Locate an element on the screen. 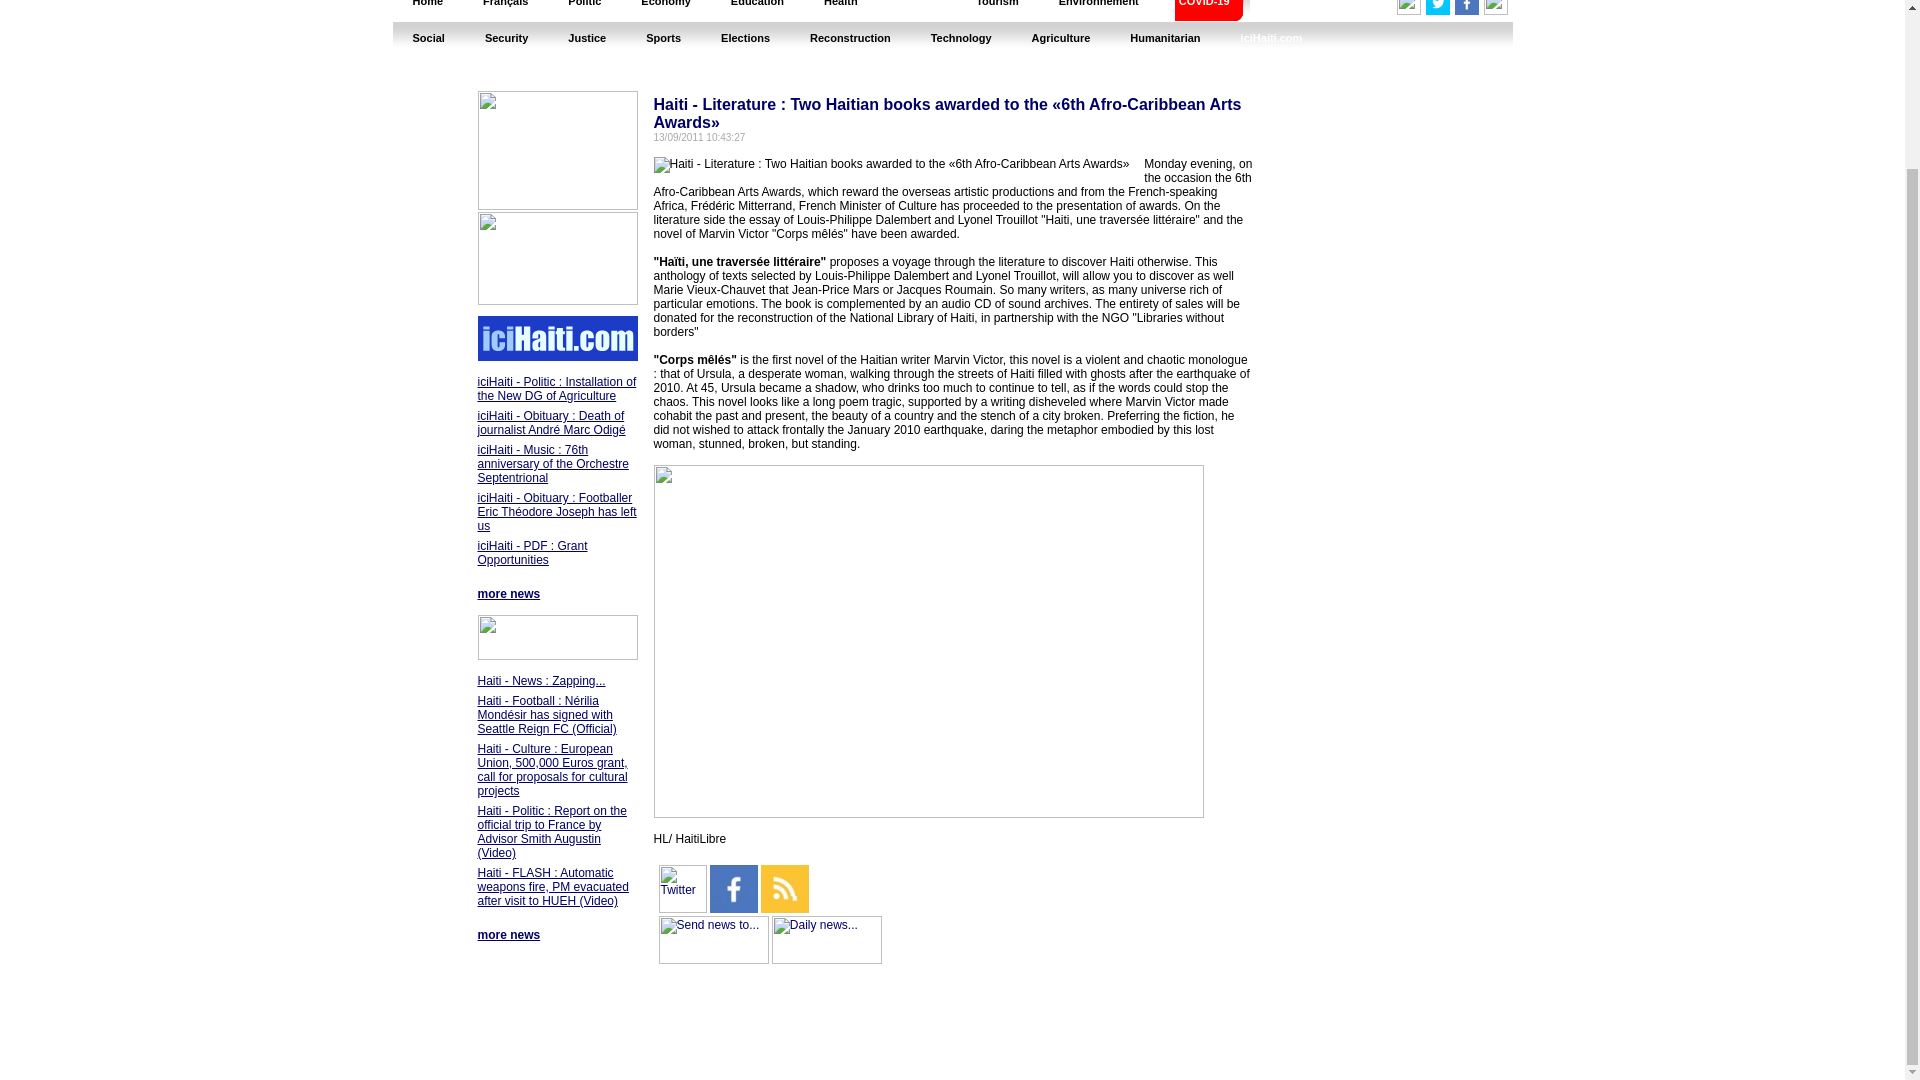 Image resolution: width=1920 pixels, height=1080 pixels. COVID-19 is located at coordinates (1204, 10).